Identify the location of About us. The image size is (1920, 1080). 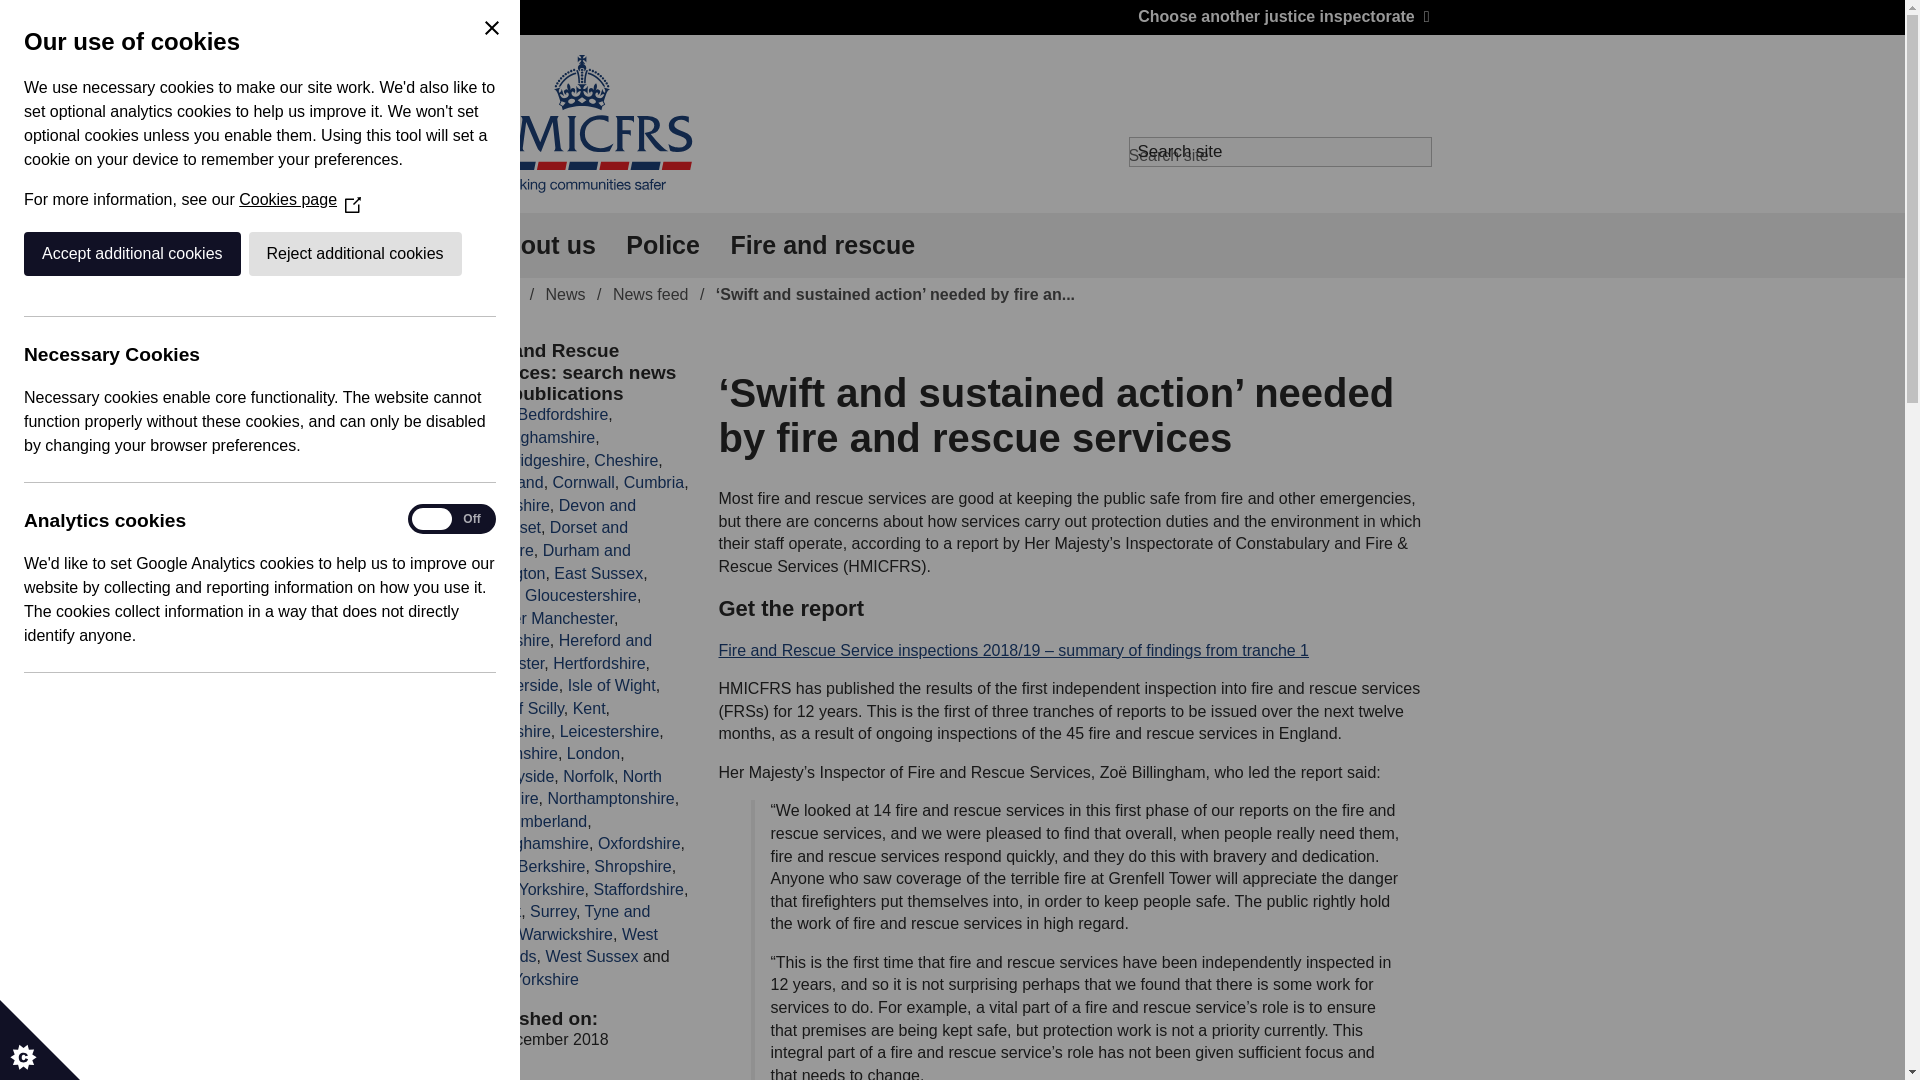
(541, 244).